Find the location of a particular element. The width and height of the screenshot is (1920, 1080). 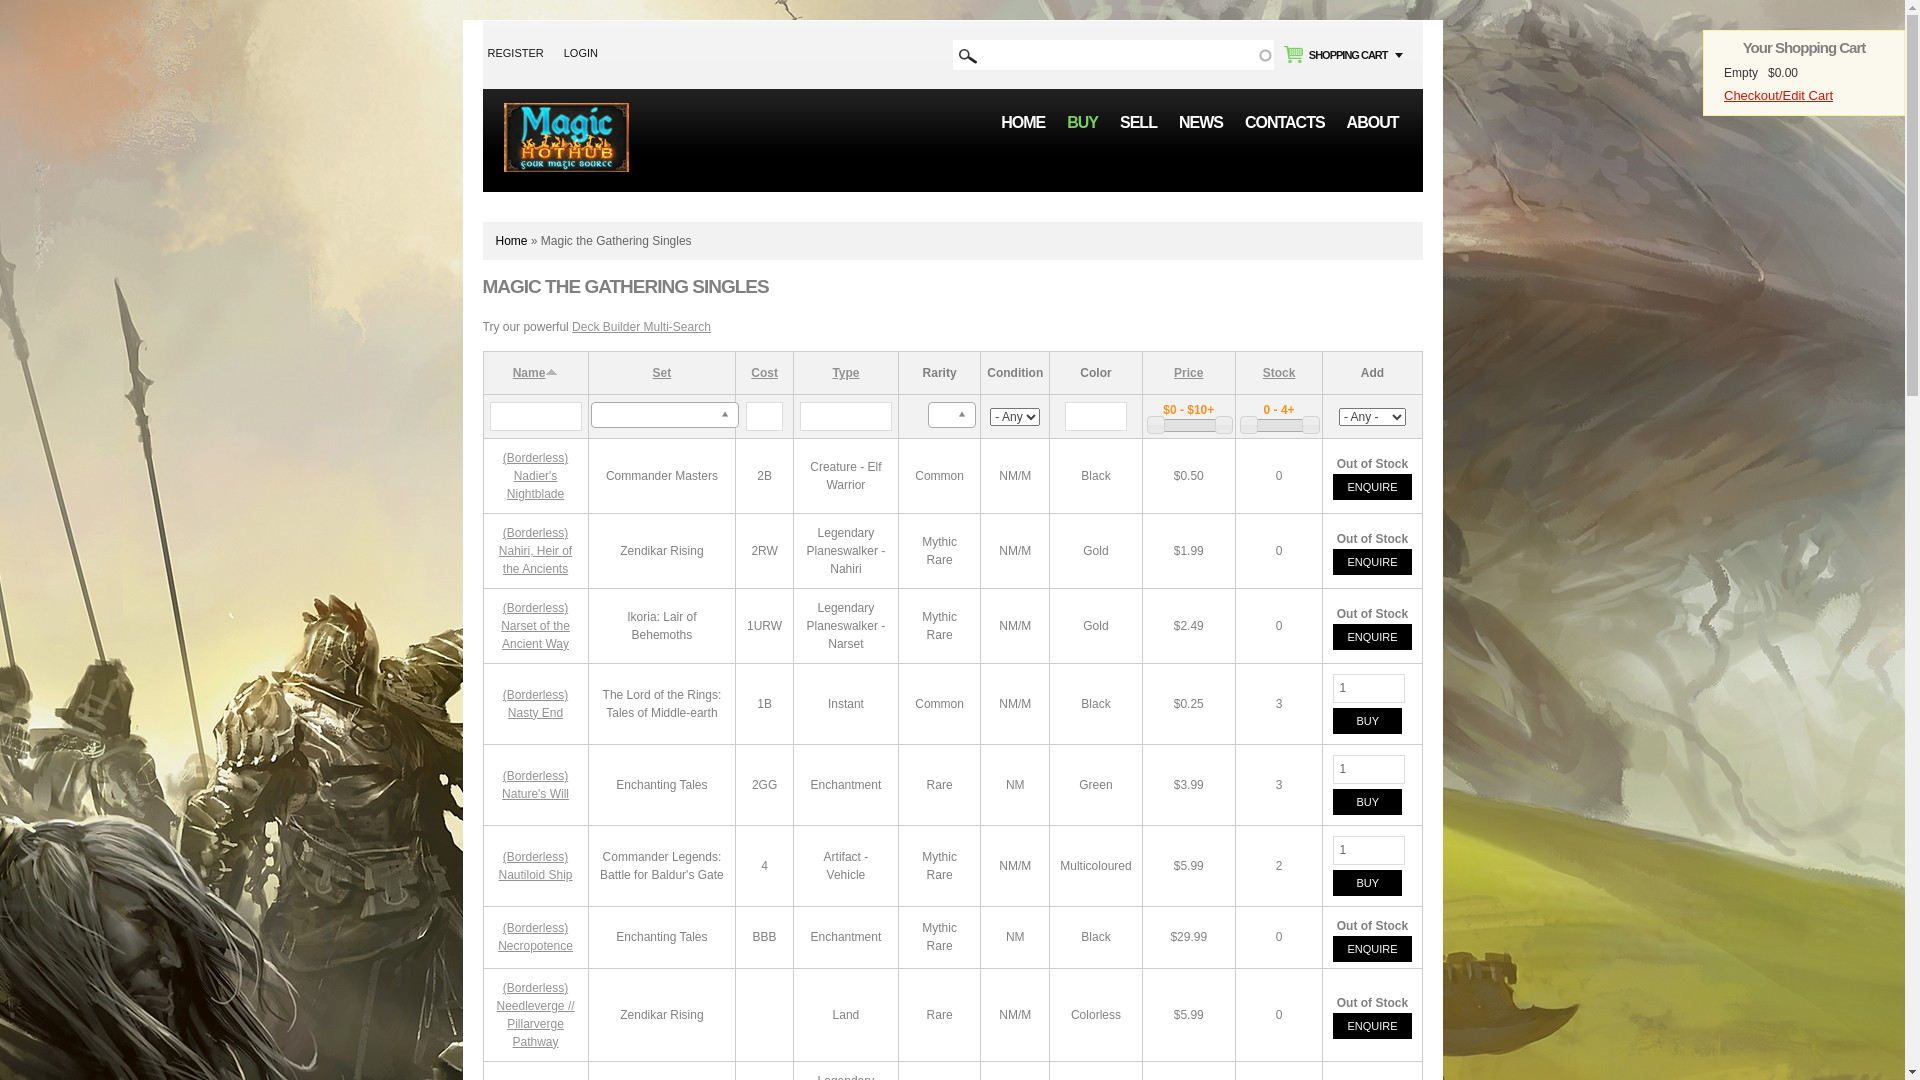

Buy is located at coordinates (1368, 802).